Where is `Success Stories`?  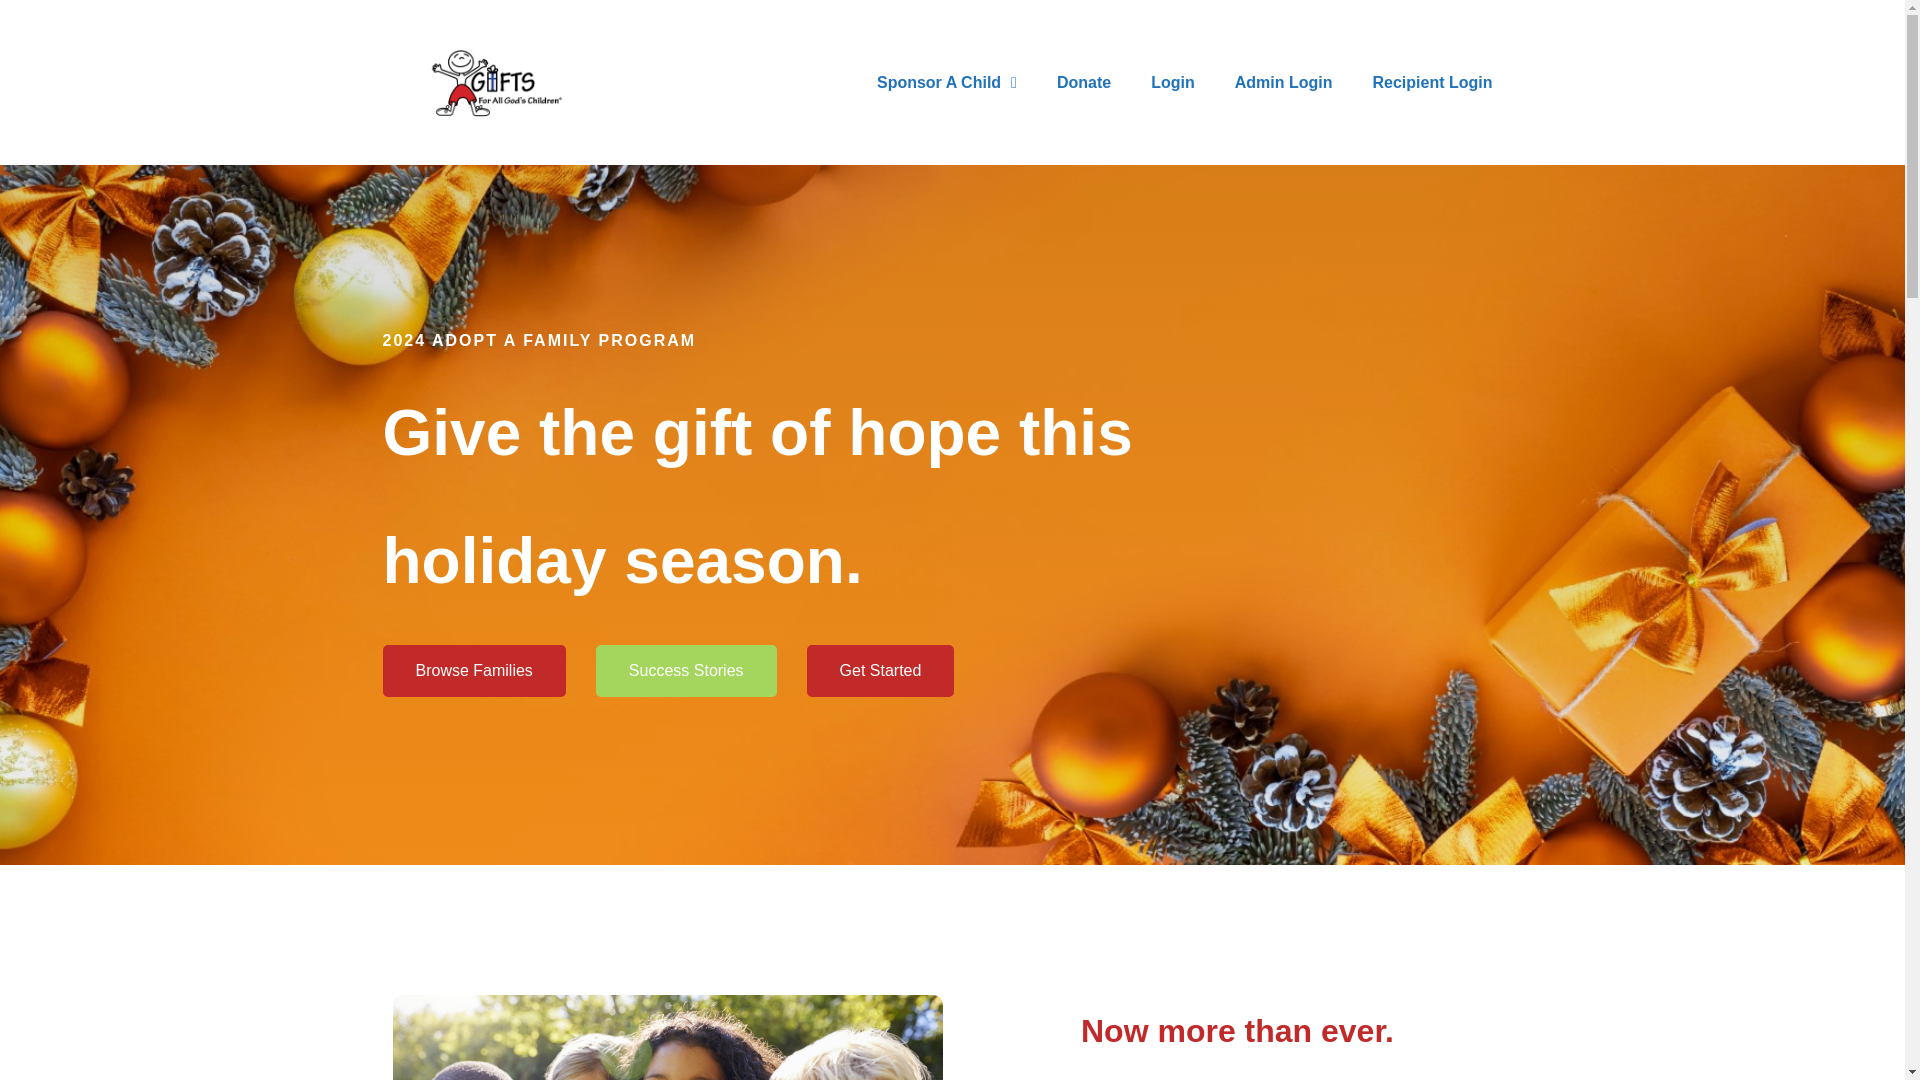 Success Stories is located at coordinates (686, 670).